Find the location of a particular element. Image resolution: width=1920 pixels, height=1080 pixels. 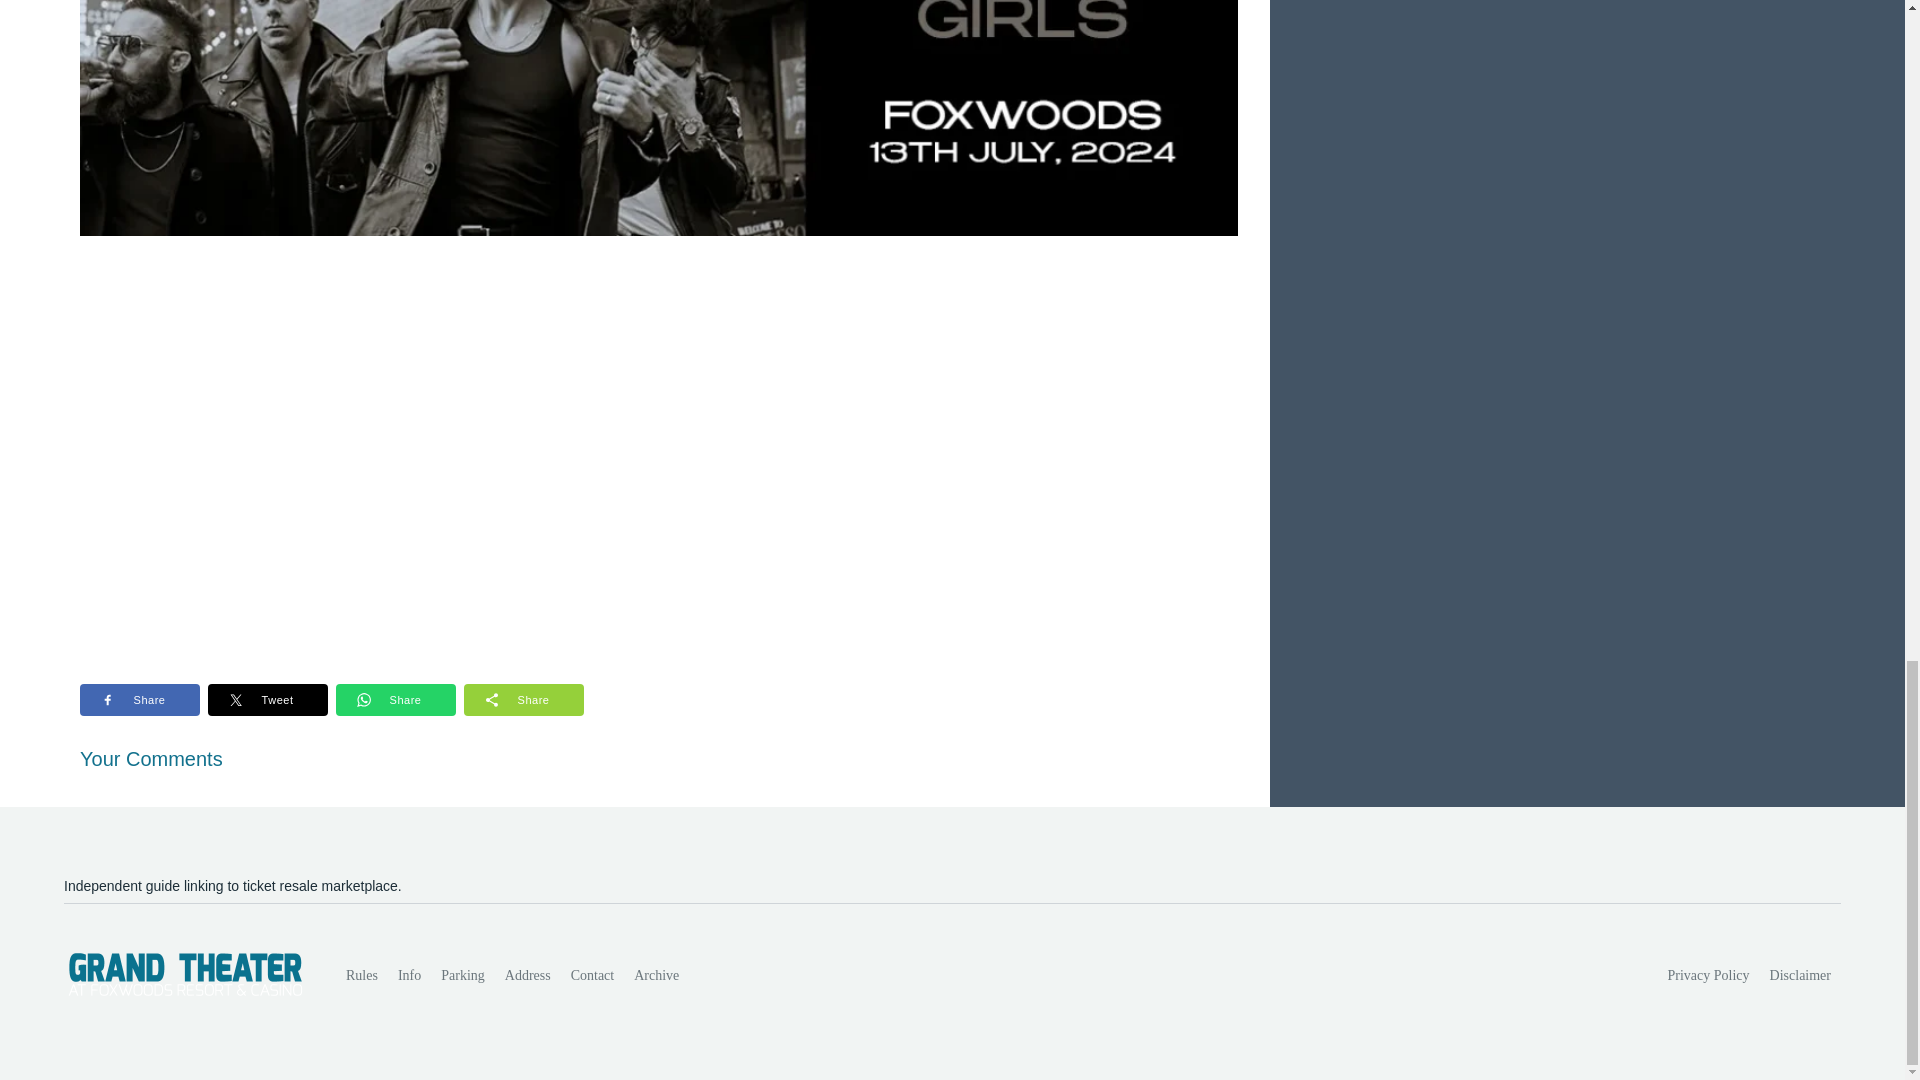

Rules is located at coordinates (362, 975).